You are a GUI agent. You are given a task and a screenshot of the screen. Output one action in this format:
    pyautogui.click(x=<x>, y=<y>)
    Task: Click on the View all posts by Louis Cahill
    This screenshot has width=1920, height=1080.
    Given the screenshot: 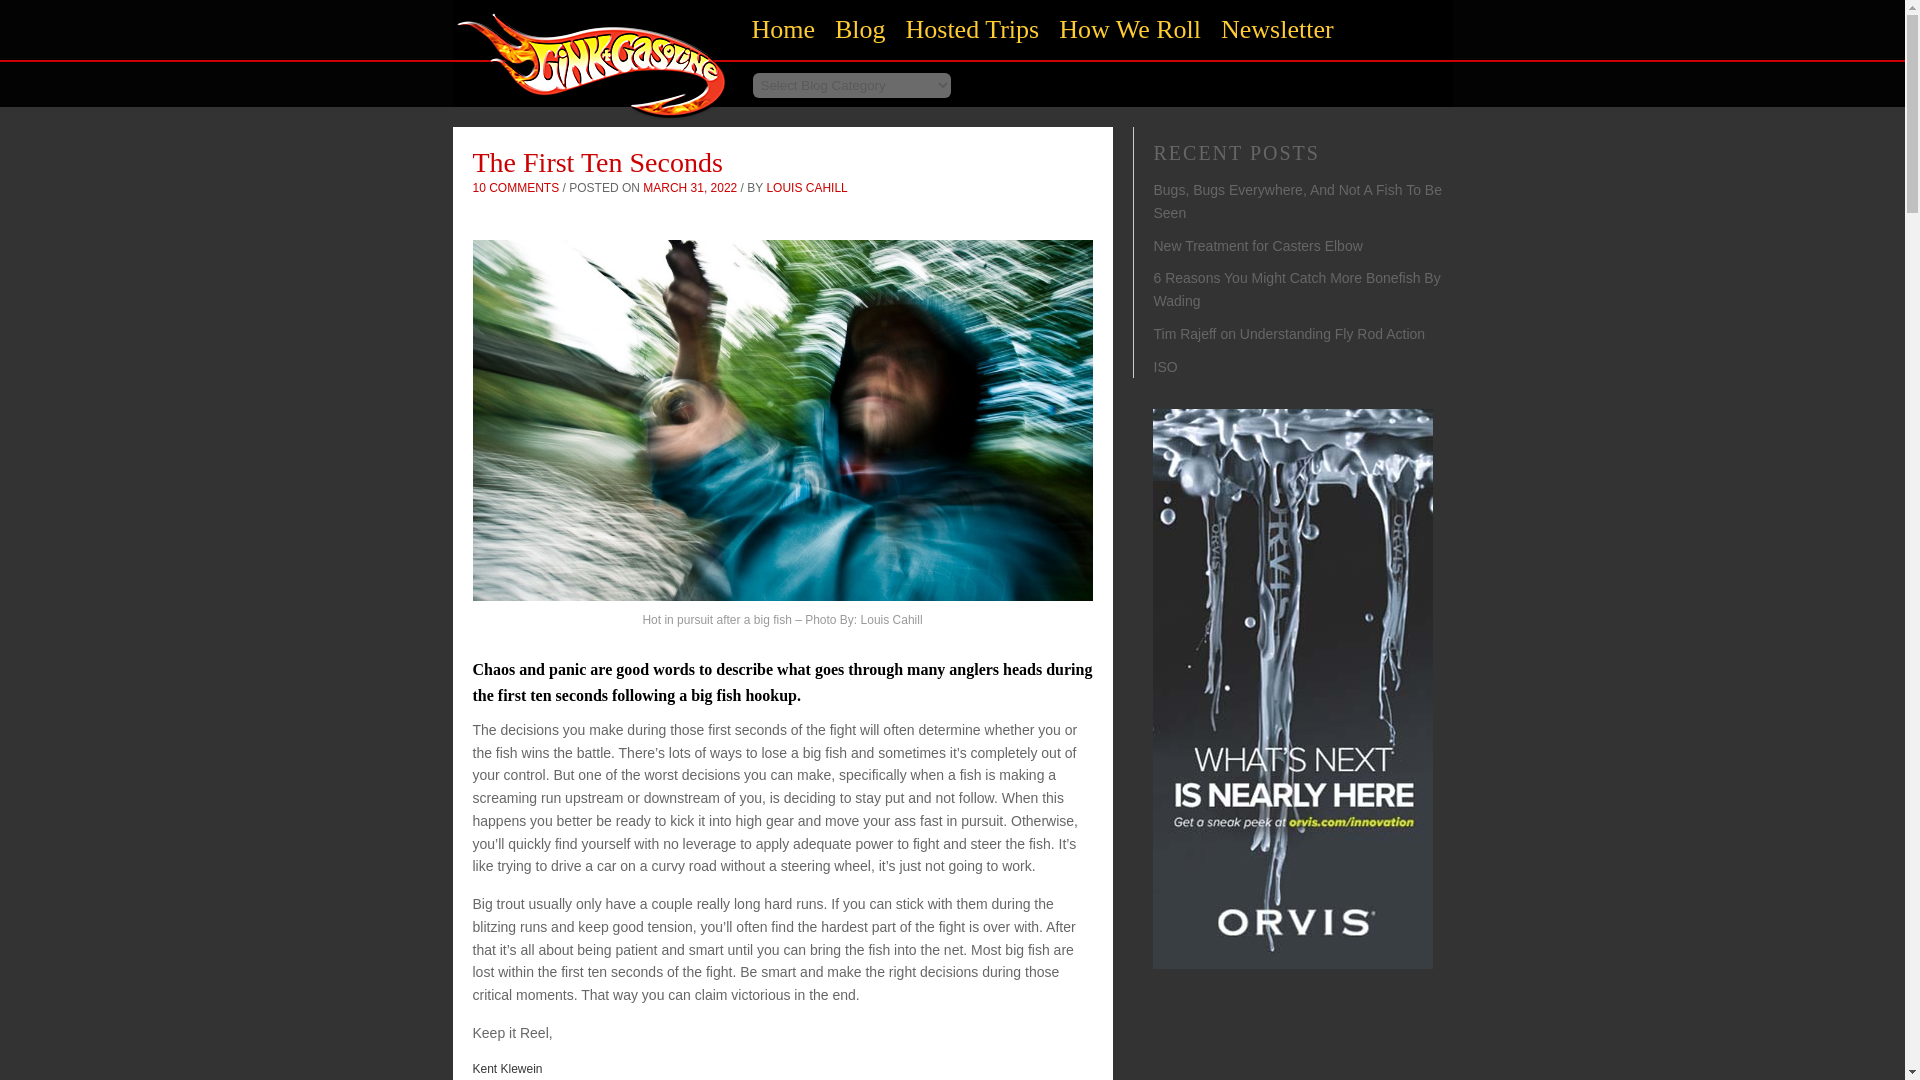 What is the action you would take?
    pyautogui.click(x=806, y=188)
    